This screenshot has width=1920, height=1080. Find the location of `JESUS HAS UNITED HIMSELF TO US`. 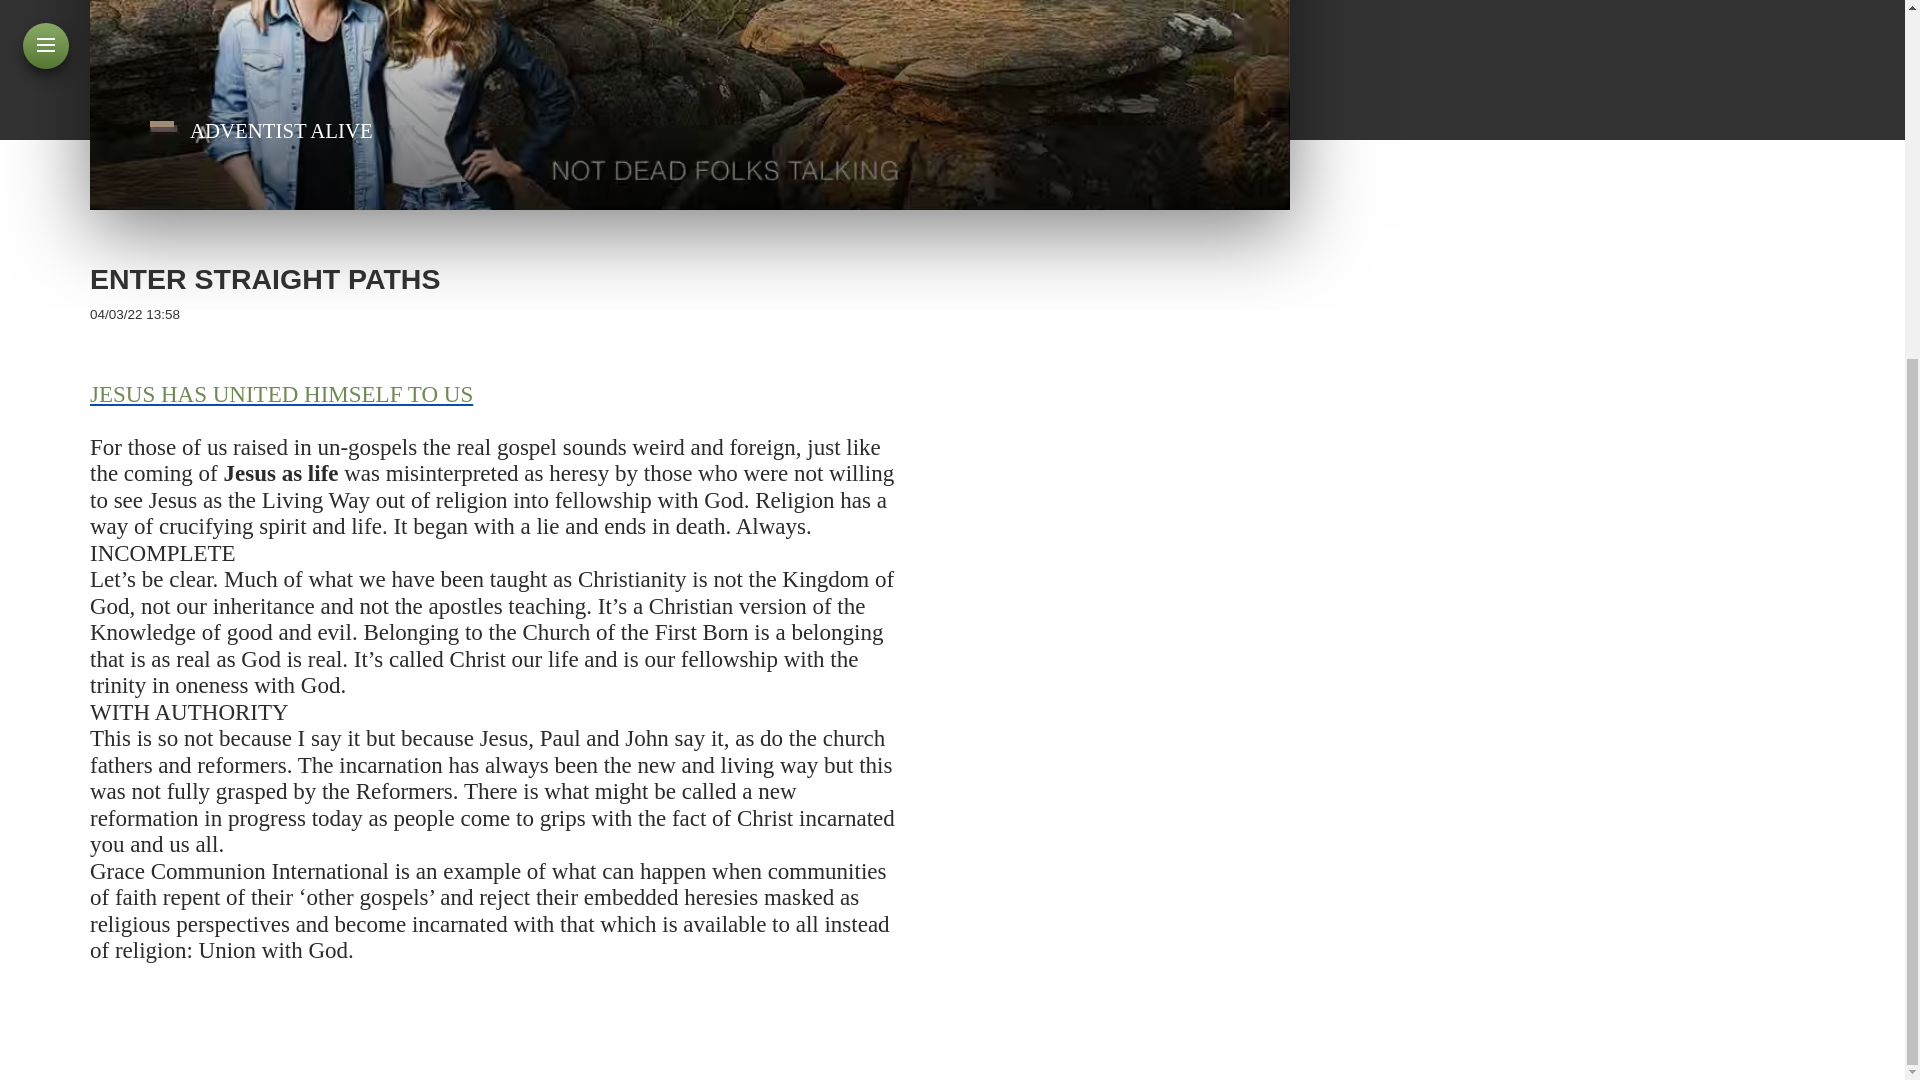

JESUS HAS UNITED HIMSELF TO US is located at coordinates (281, 394).